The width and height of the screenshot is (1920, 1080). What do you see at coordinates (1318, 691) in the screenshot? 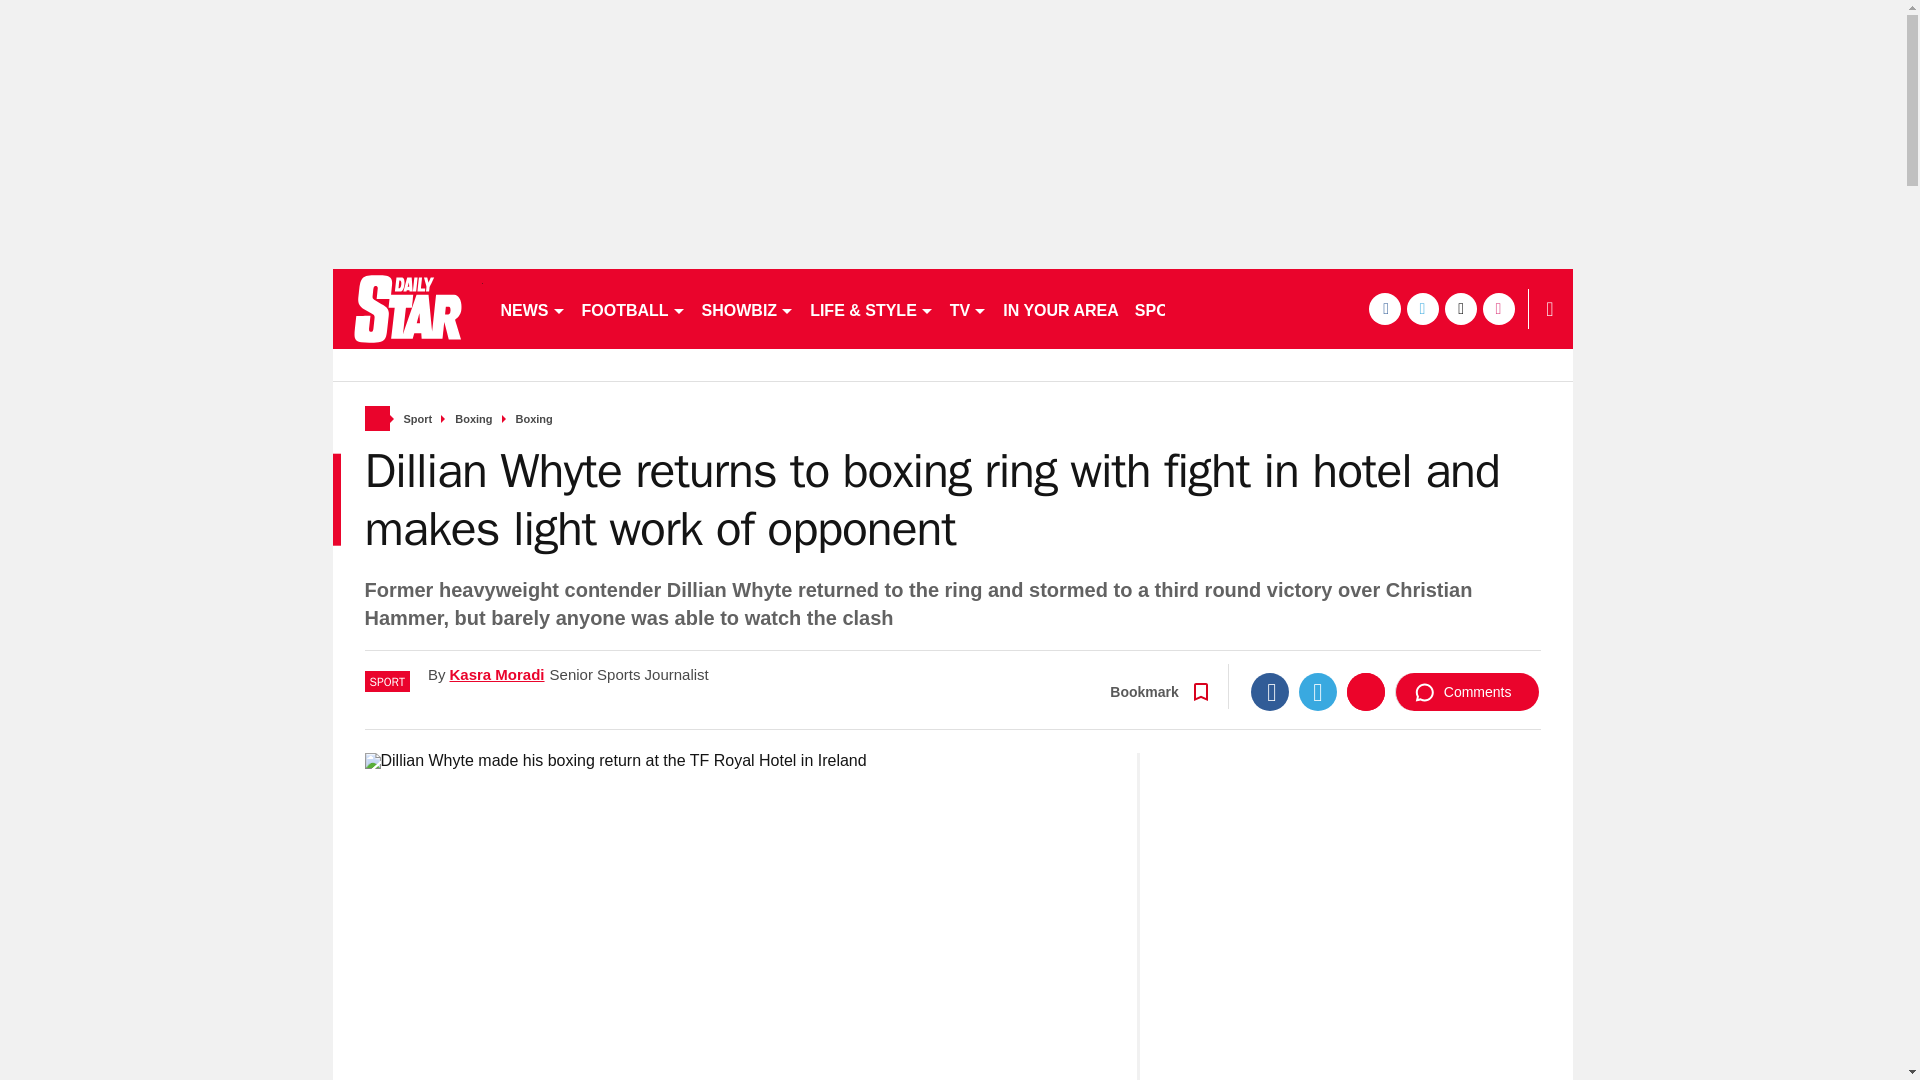
I see `Twitter` at bounding box center [1318, 691].